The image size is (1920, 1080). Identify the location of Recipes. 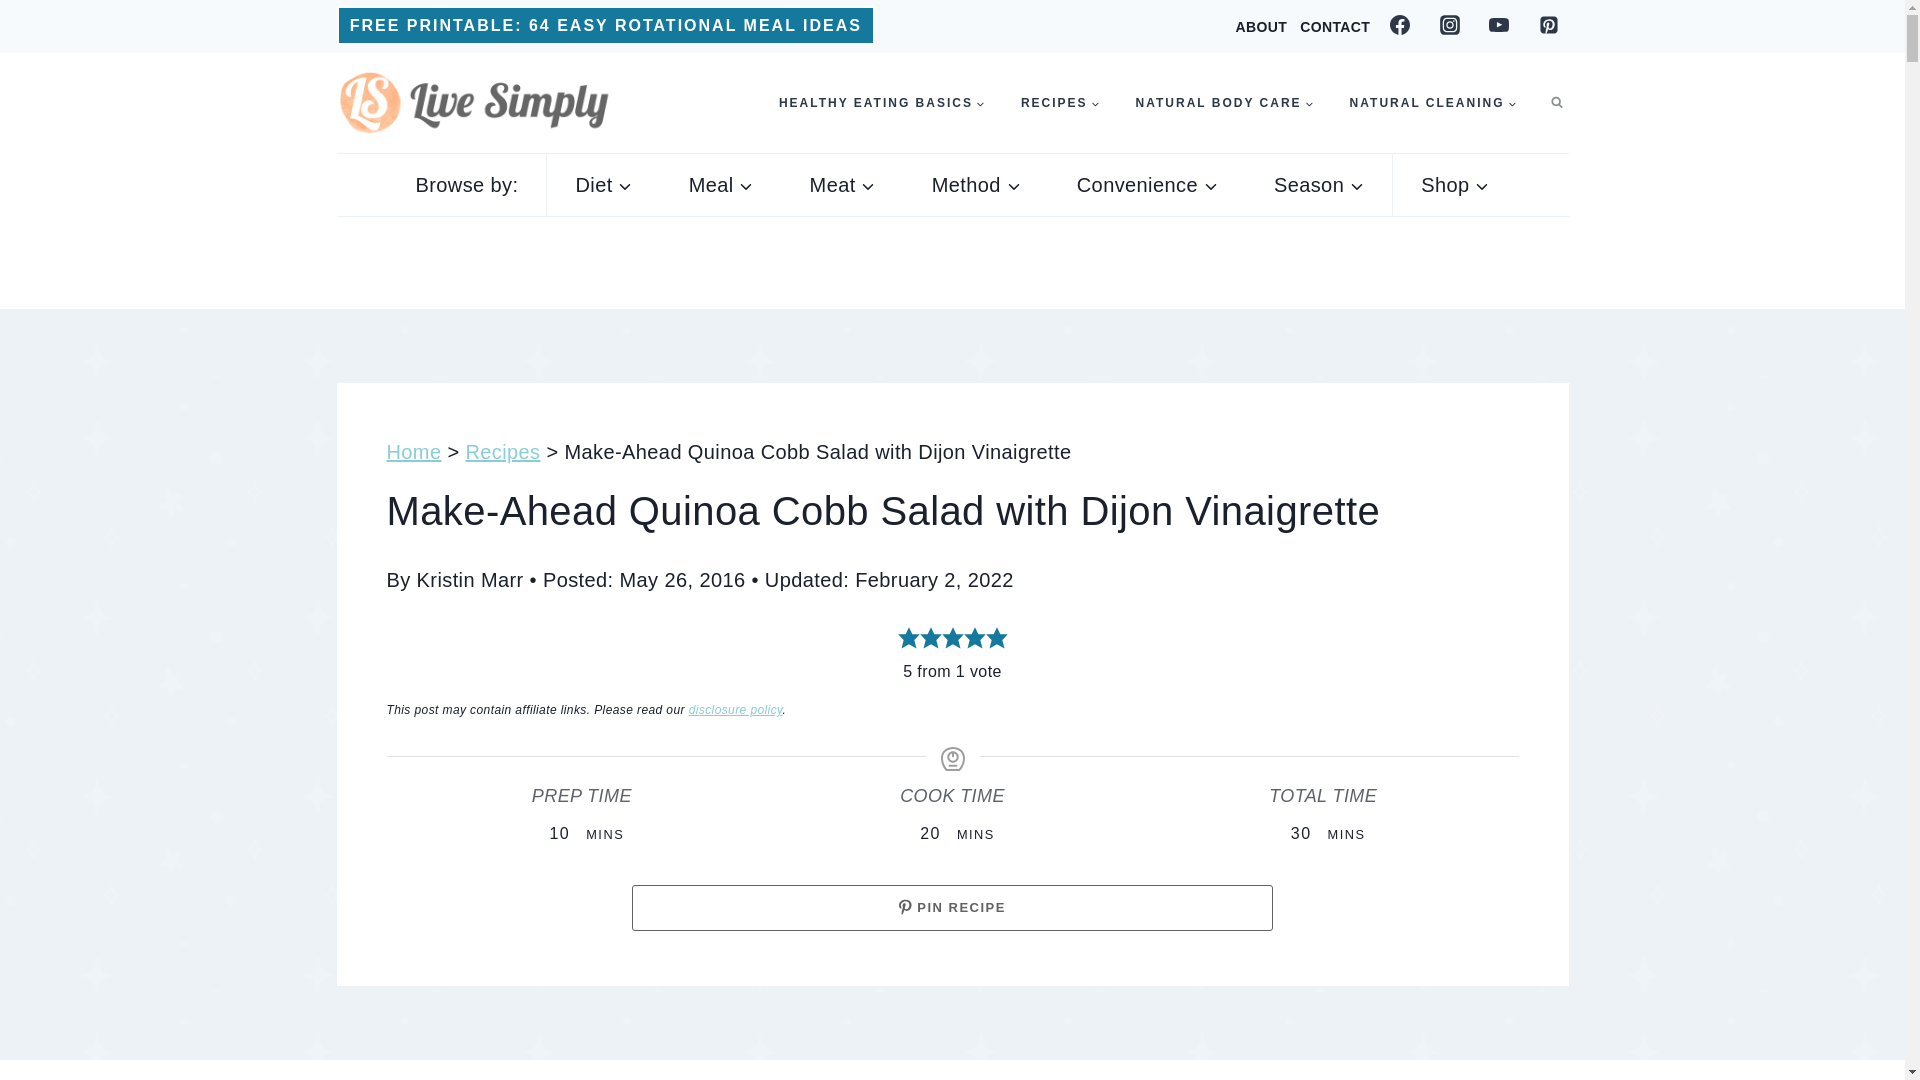
(1060, 103).